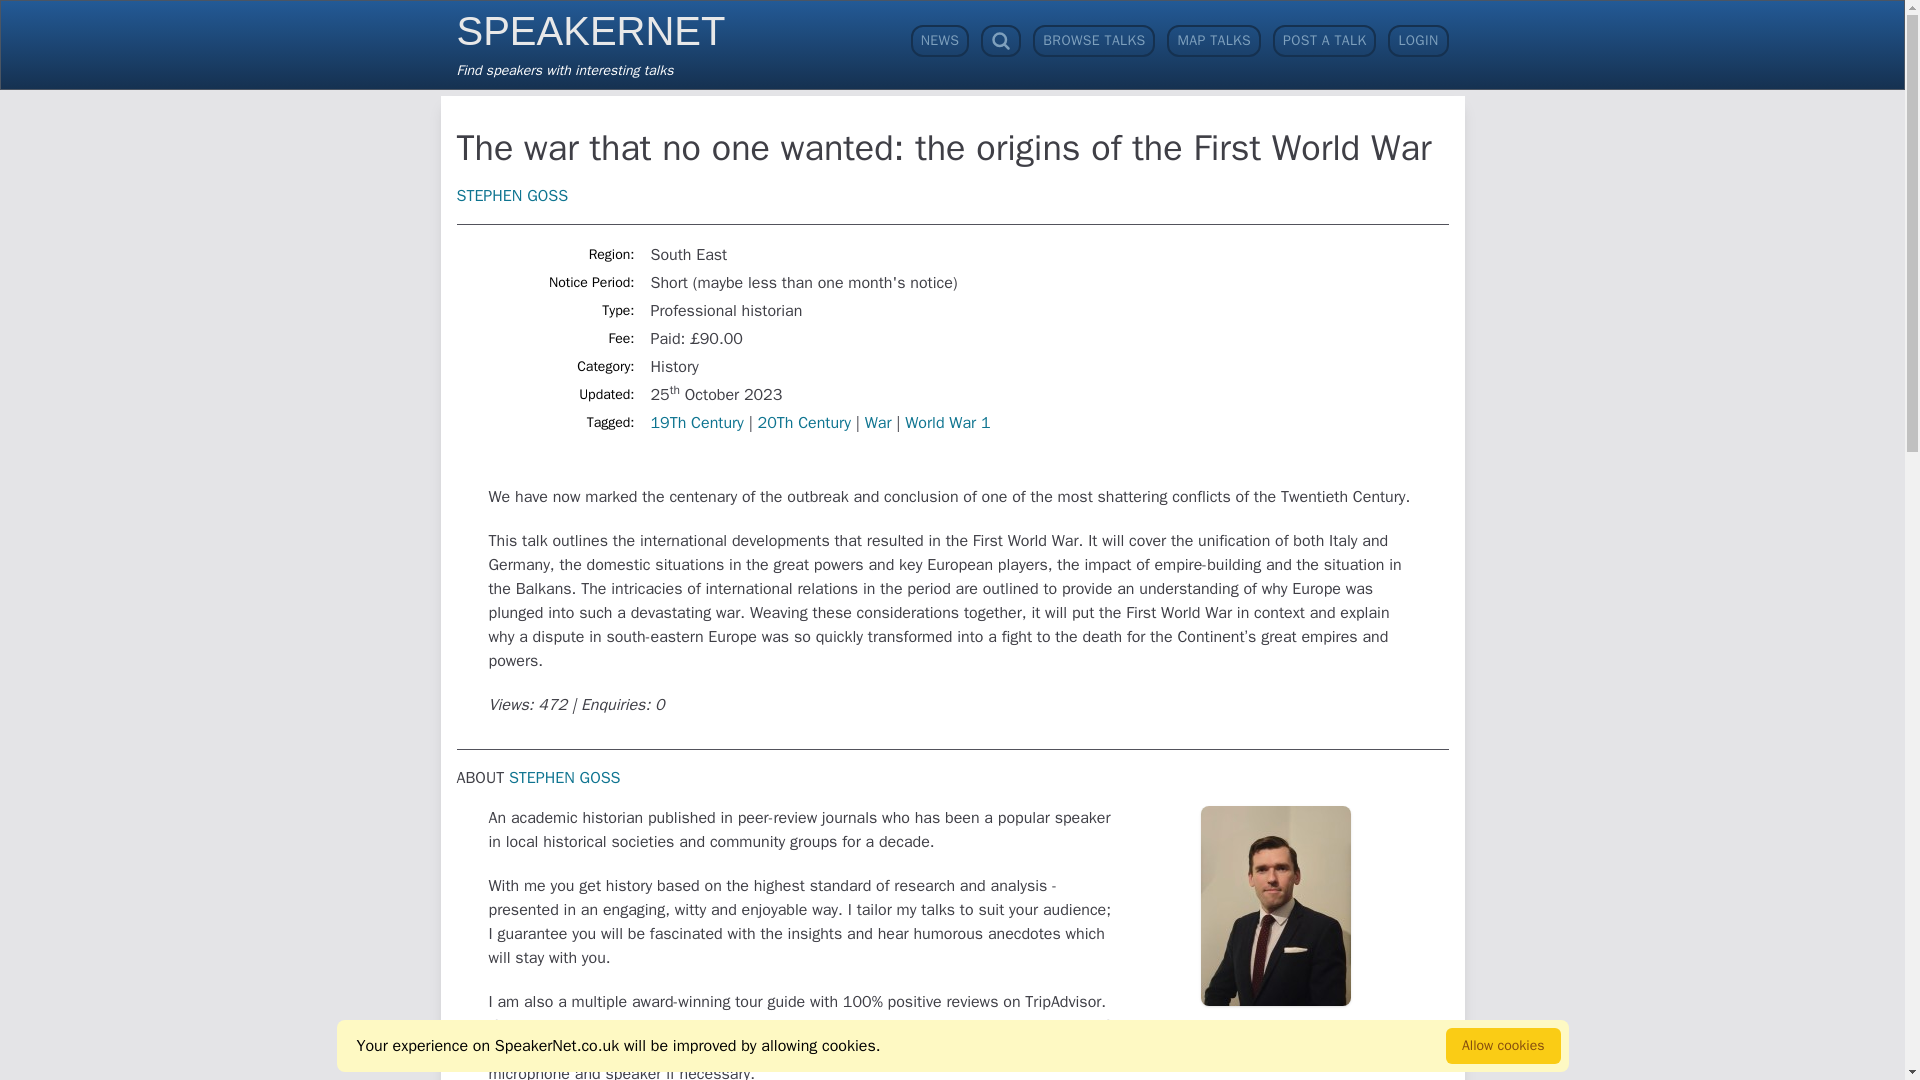  I want to click on Allow cookies, so click(1502, 1046).